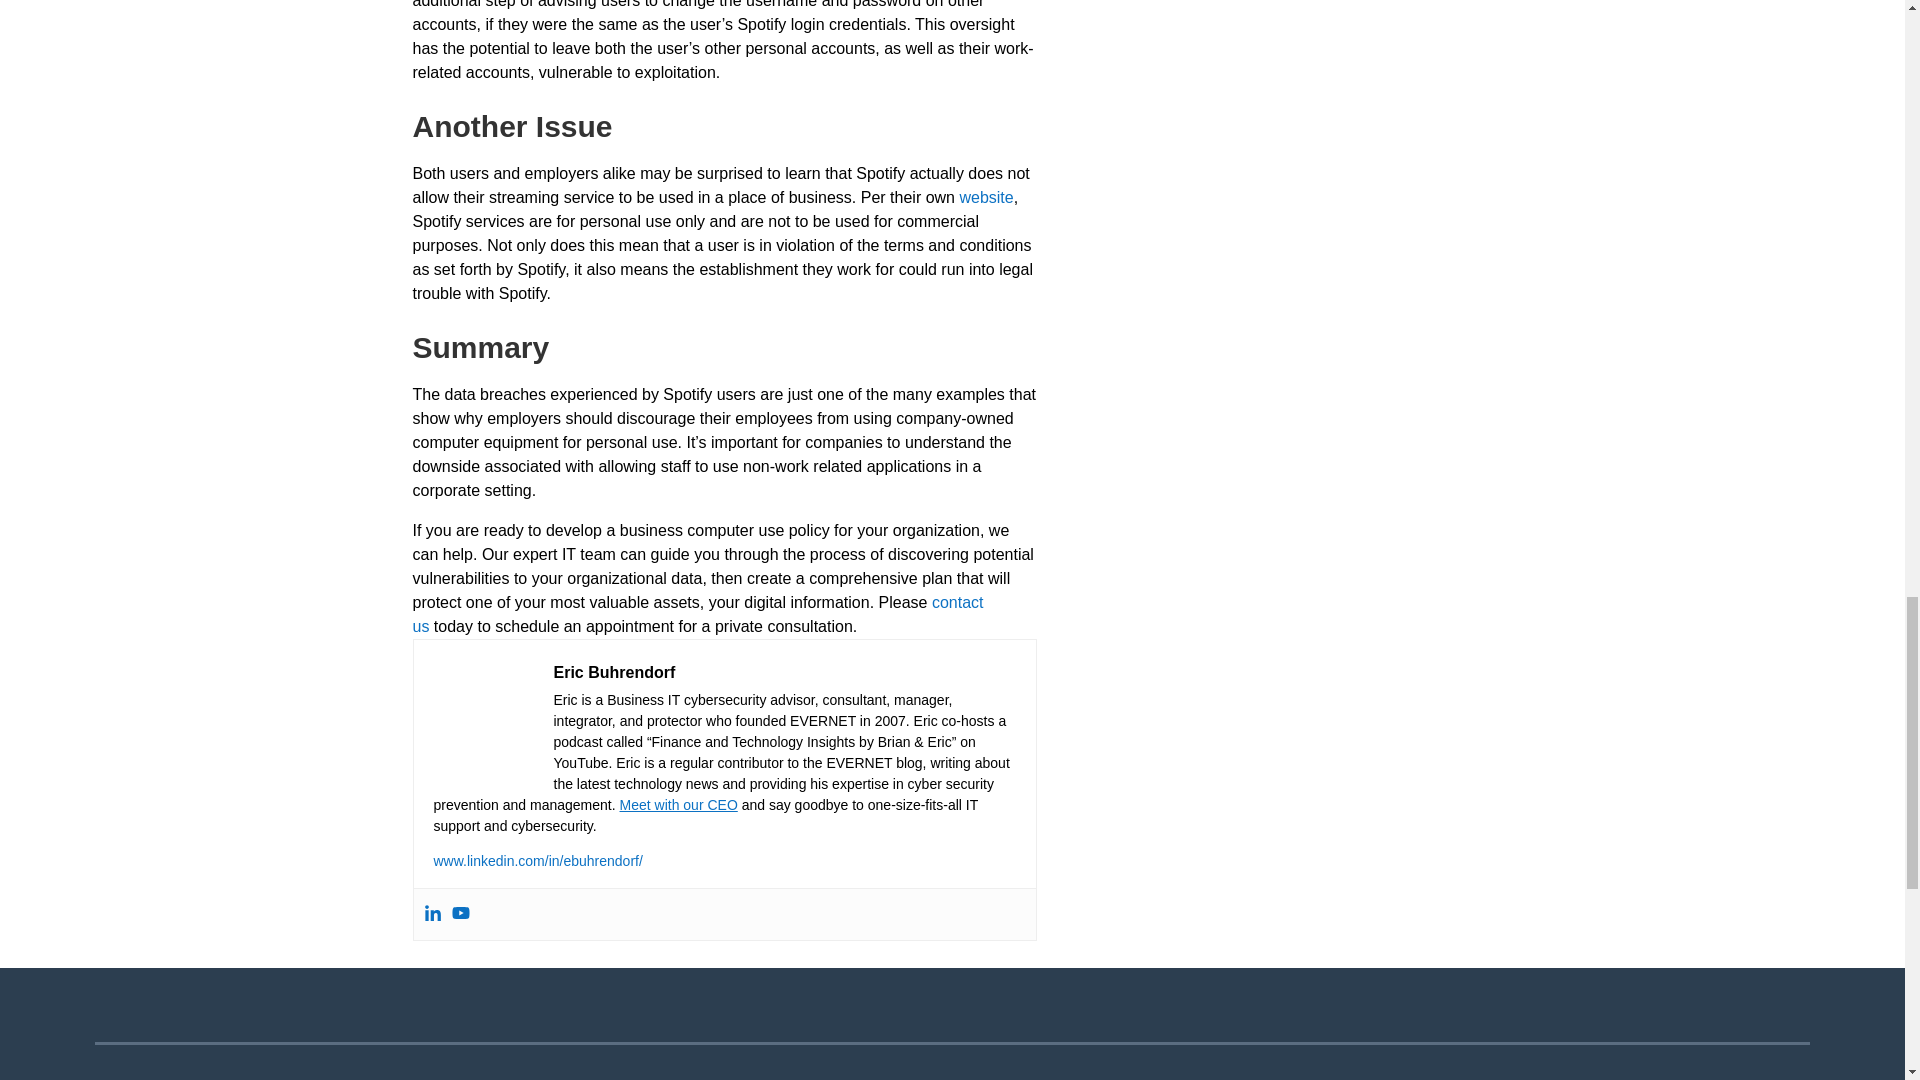  What do you see at coordinates (614, 672) in the screenshot?
I see `Eric Buhrendorf` at bounding box center [614, 672].